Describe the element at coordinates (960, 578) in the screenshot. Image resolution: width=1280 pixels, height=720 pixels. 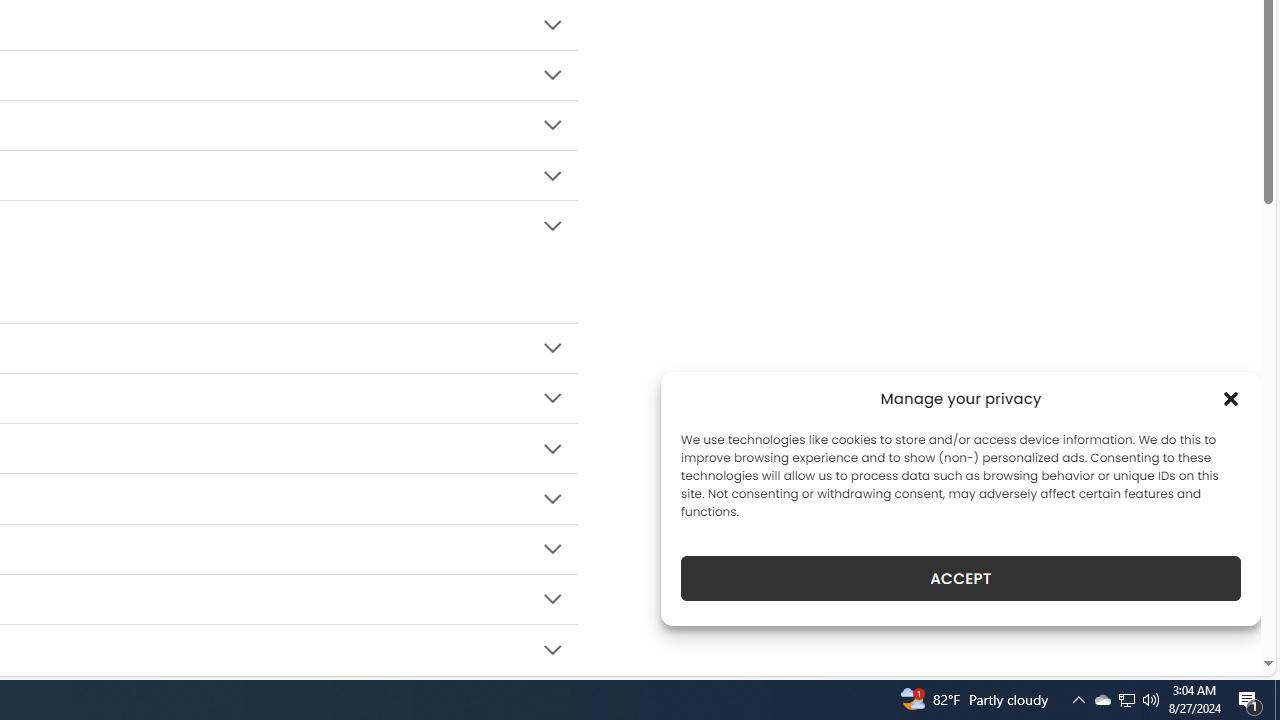
I see `ACCEPT` at that location.